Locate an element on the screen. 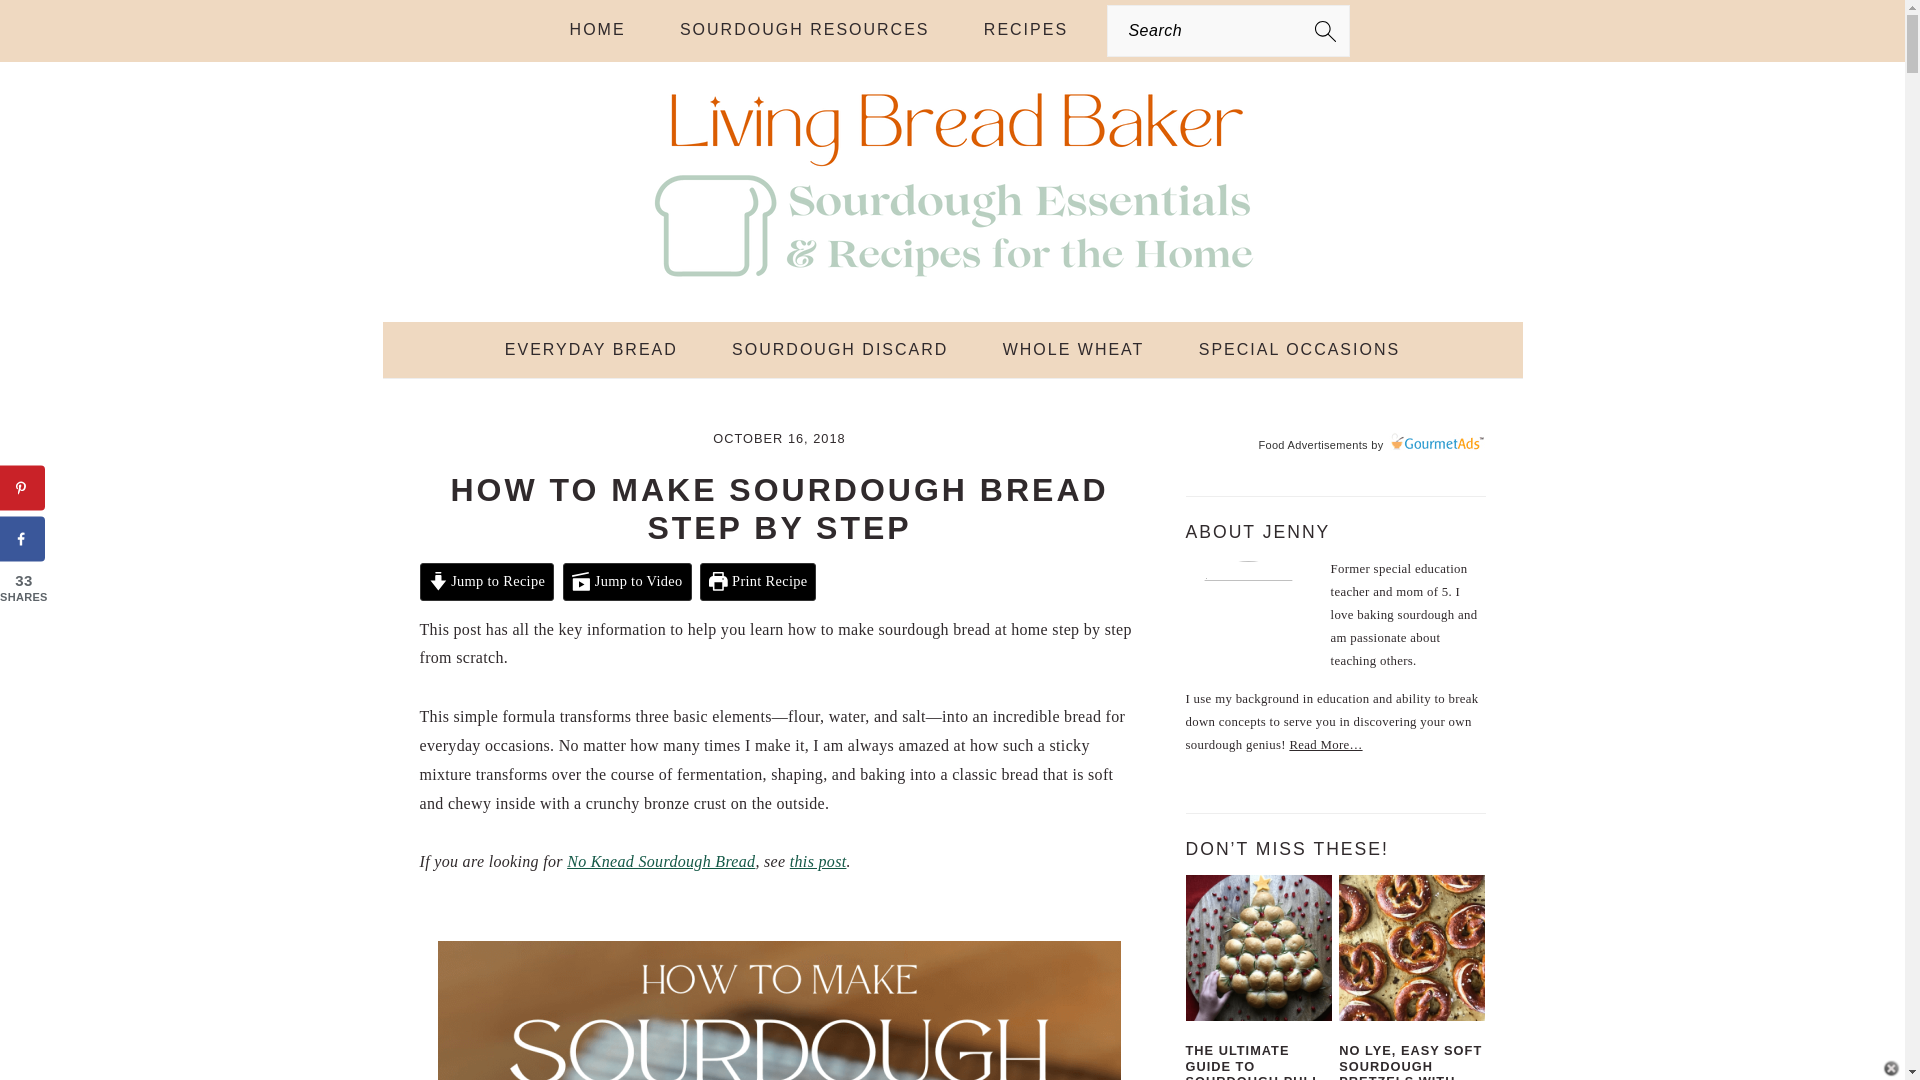 The height and width of the screenshot is (1080, 1920). SOURDOUGH DISCARD is located at coordinates (840, 350).